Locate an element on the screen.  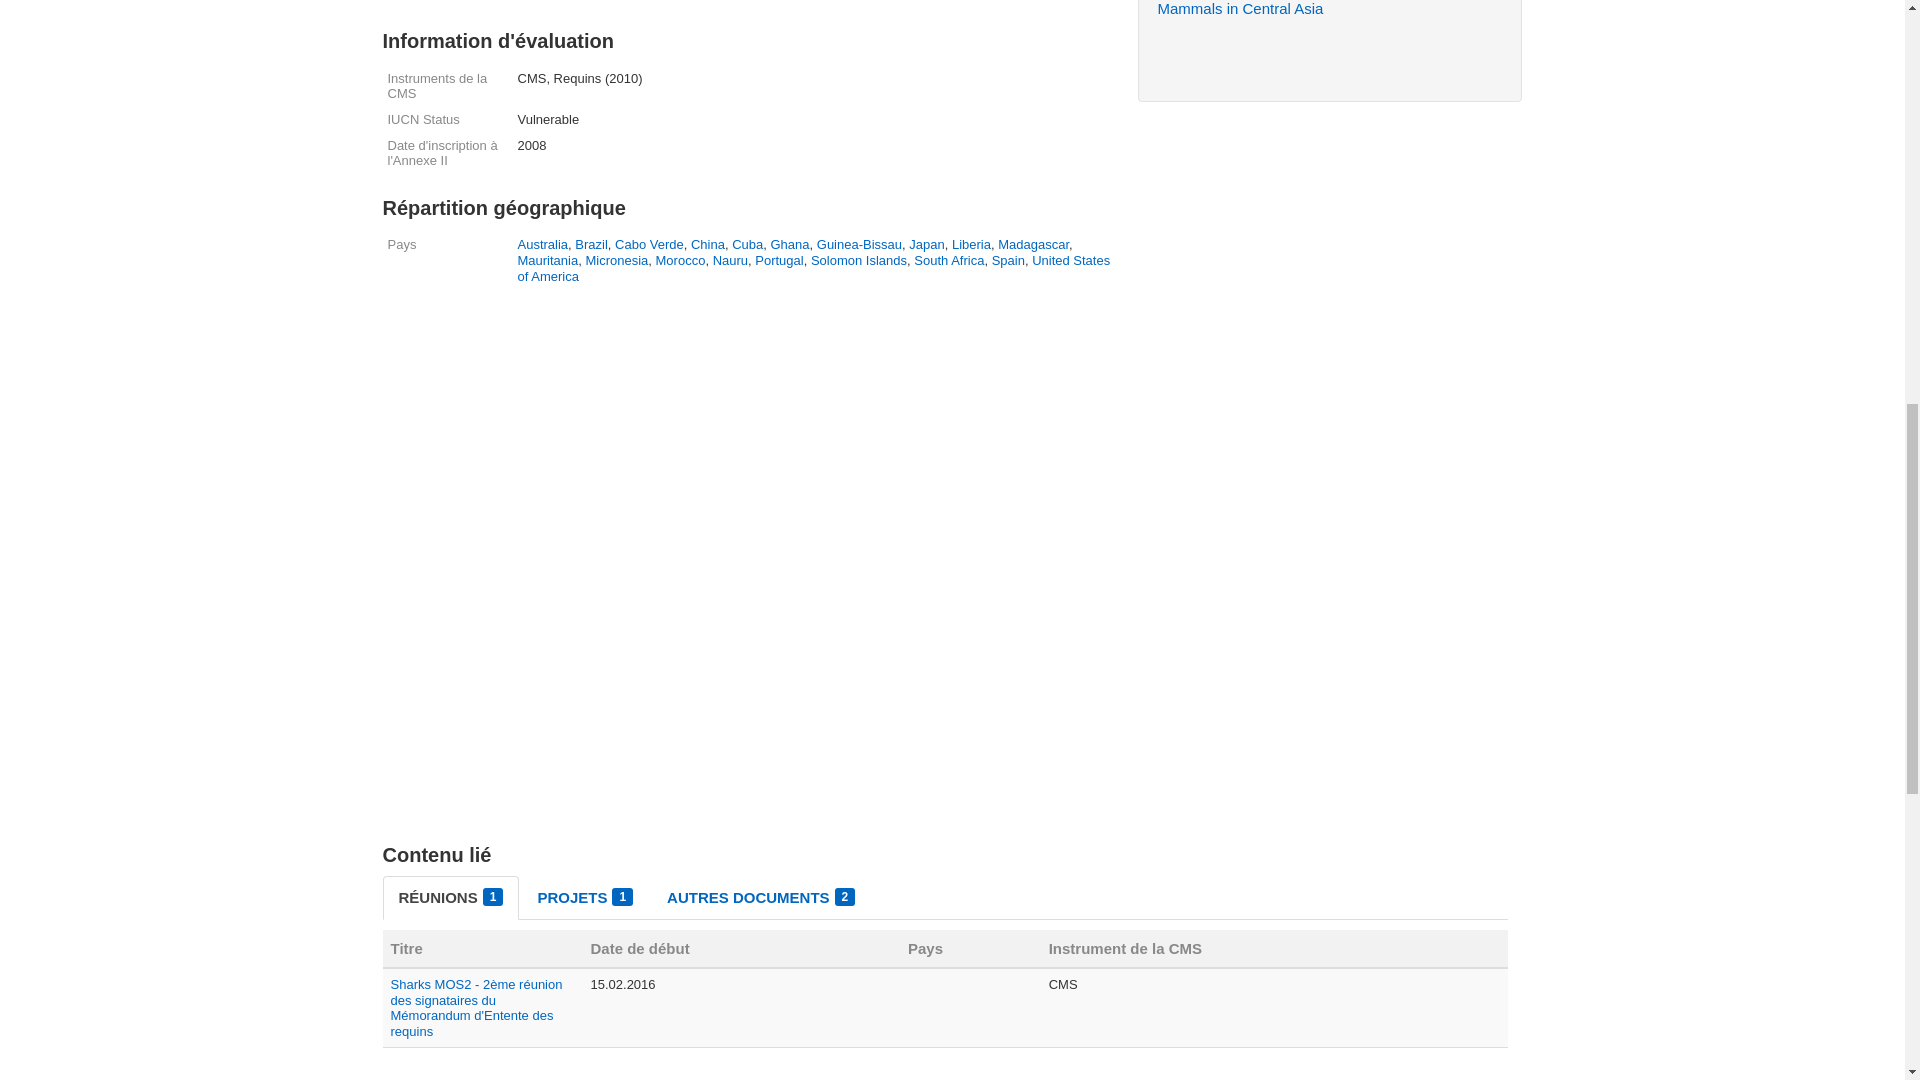
Cabo Verde is located at coordinates (648, 244).